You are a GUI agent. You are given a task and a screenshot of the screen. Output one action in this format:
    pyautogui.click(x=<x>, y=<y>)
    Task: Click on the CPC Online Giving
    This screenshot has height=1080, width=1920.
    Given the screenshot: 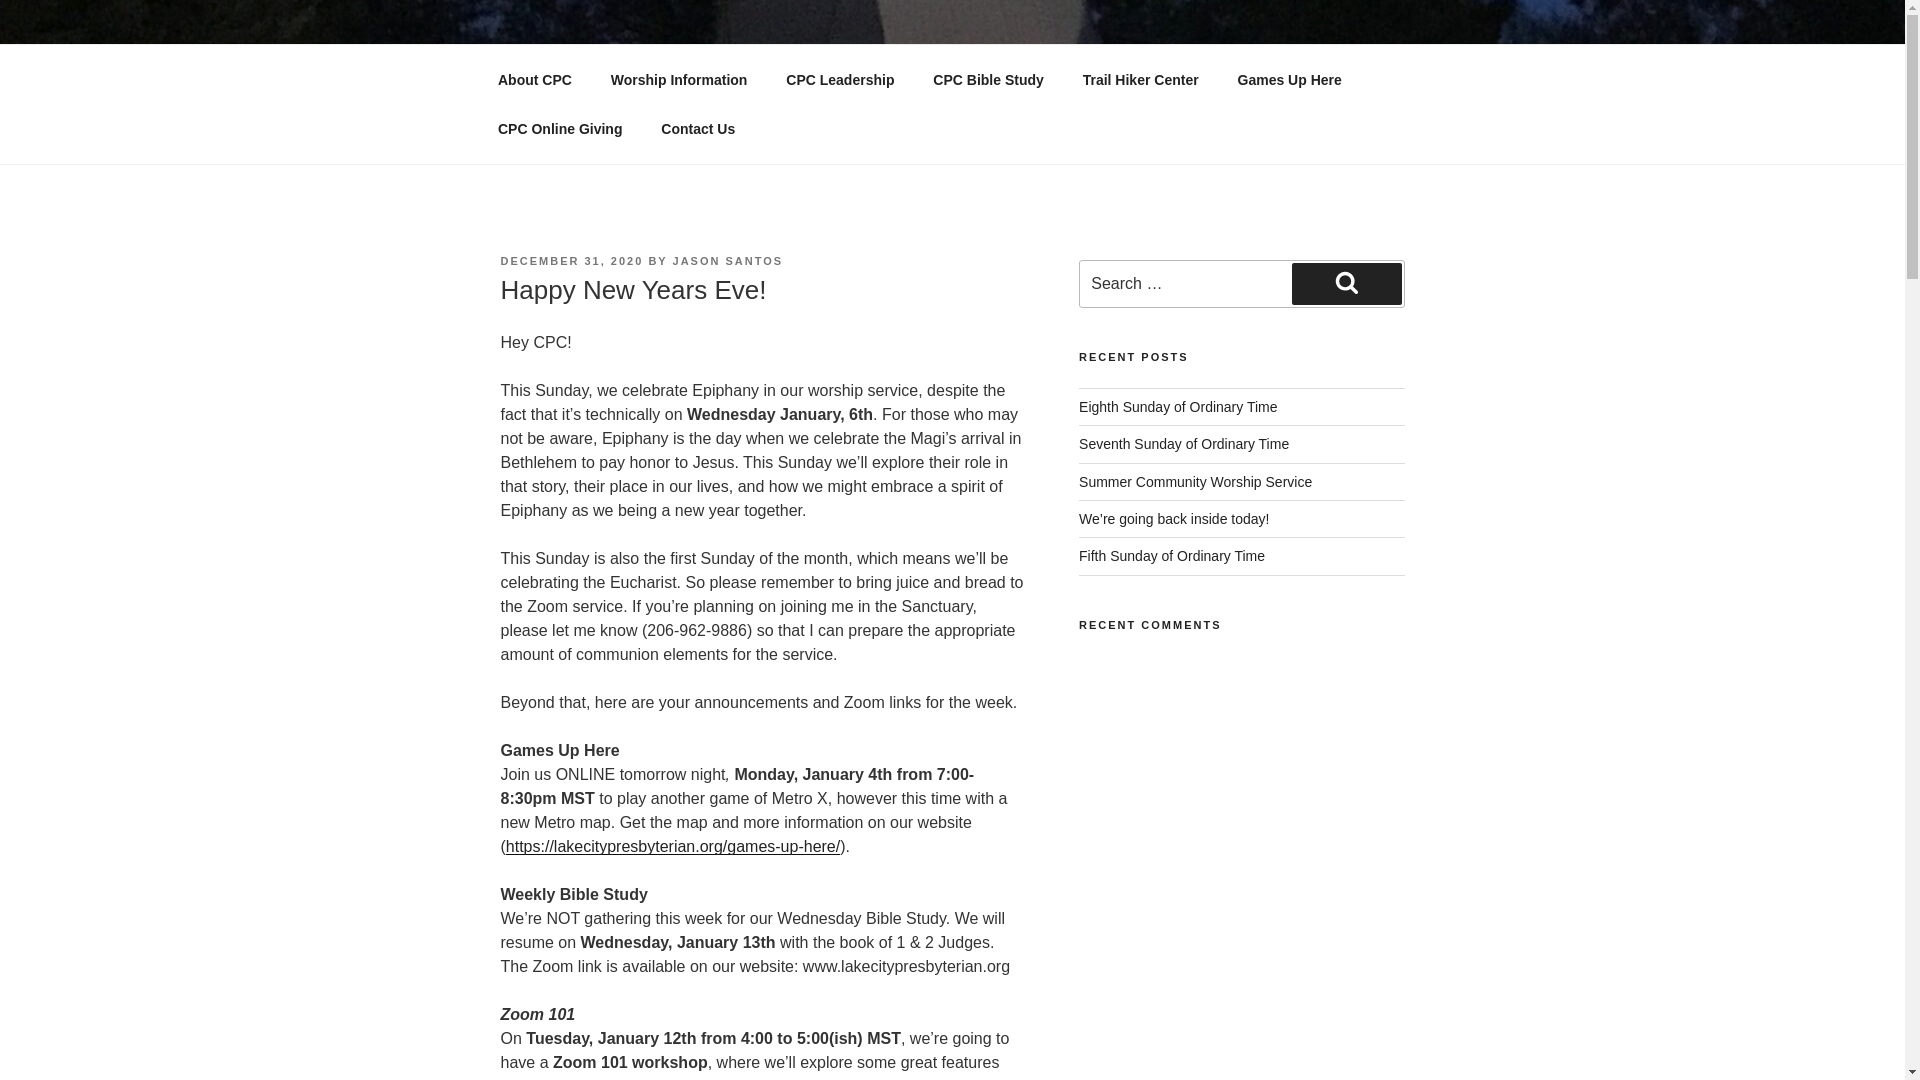 What is the action you would take?
    pyautogui.click(x=560, y=128)
    